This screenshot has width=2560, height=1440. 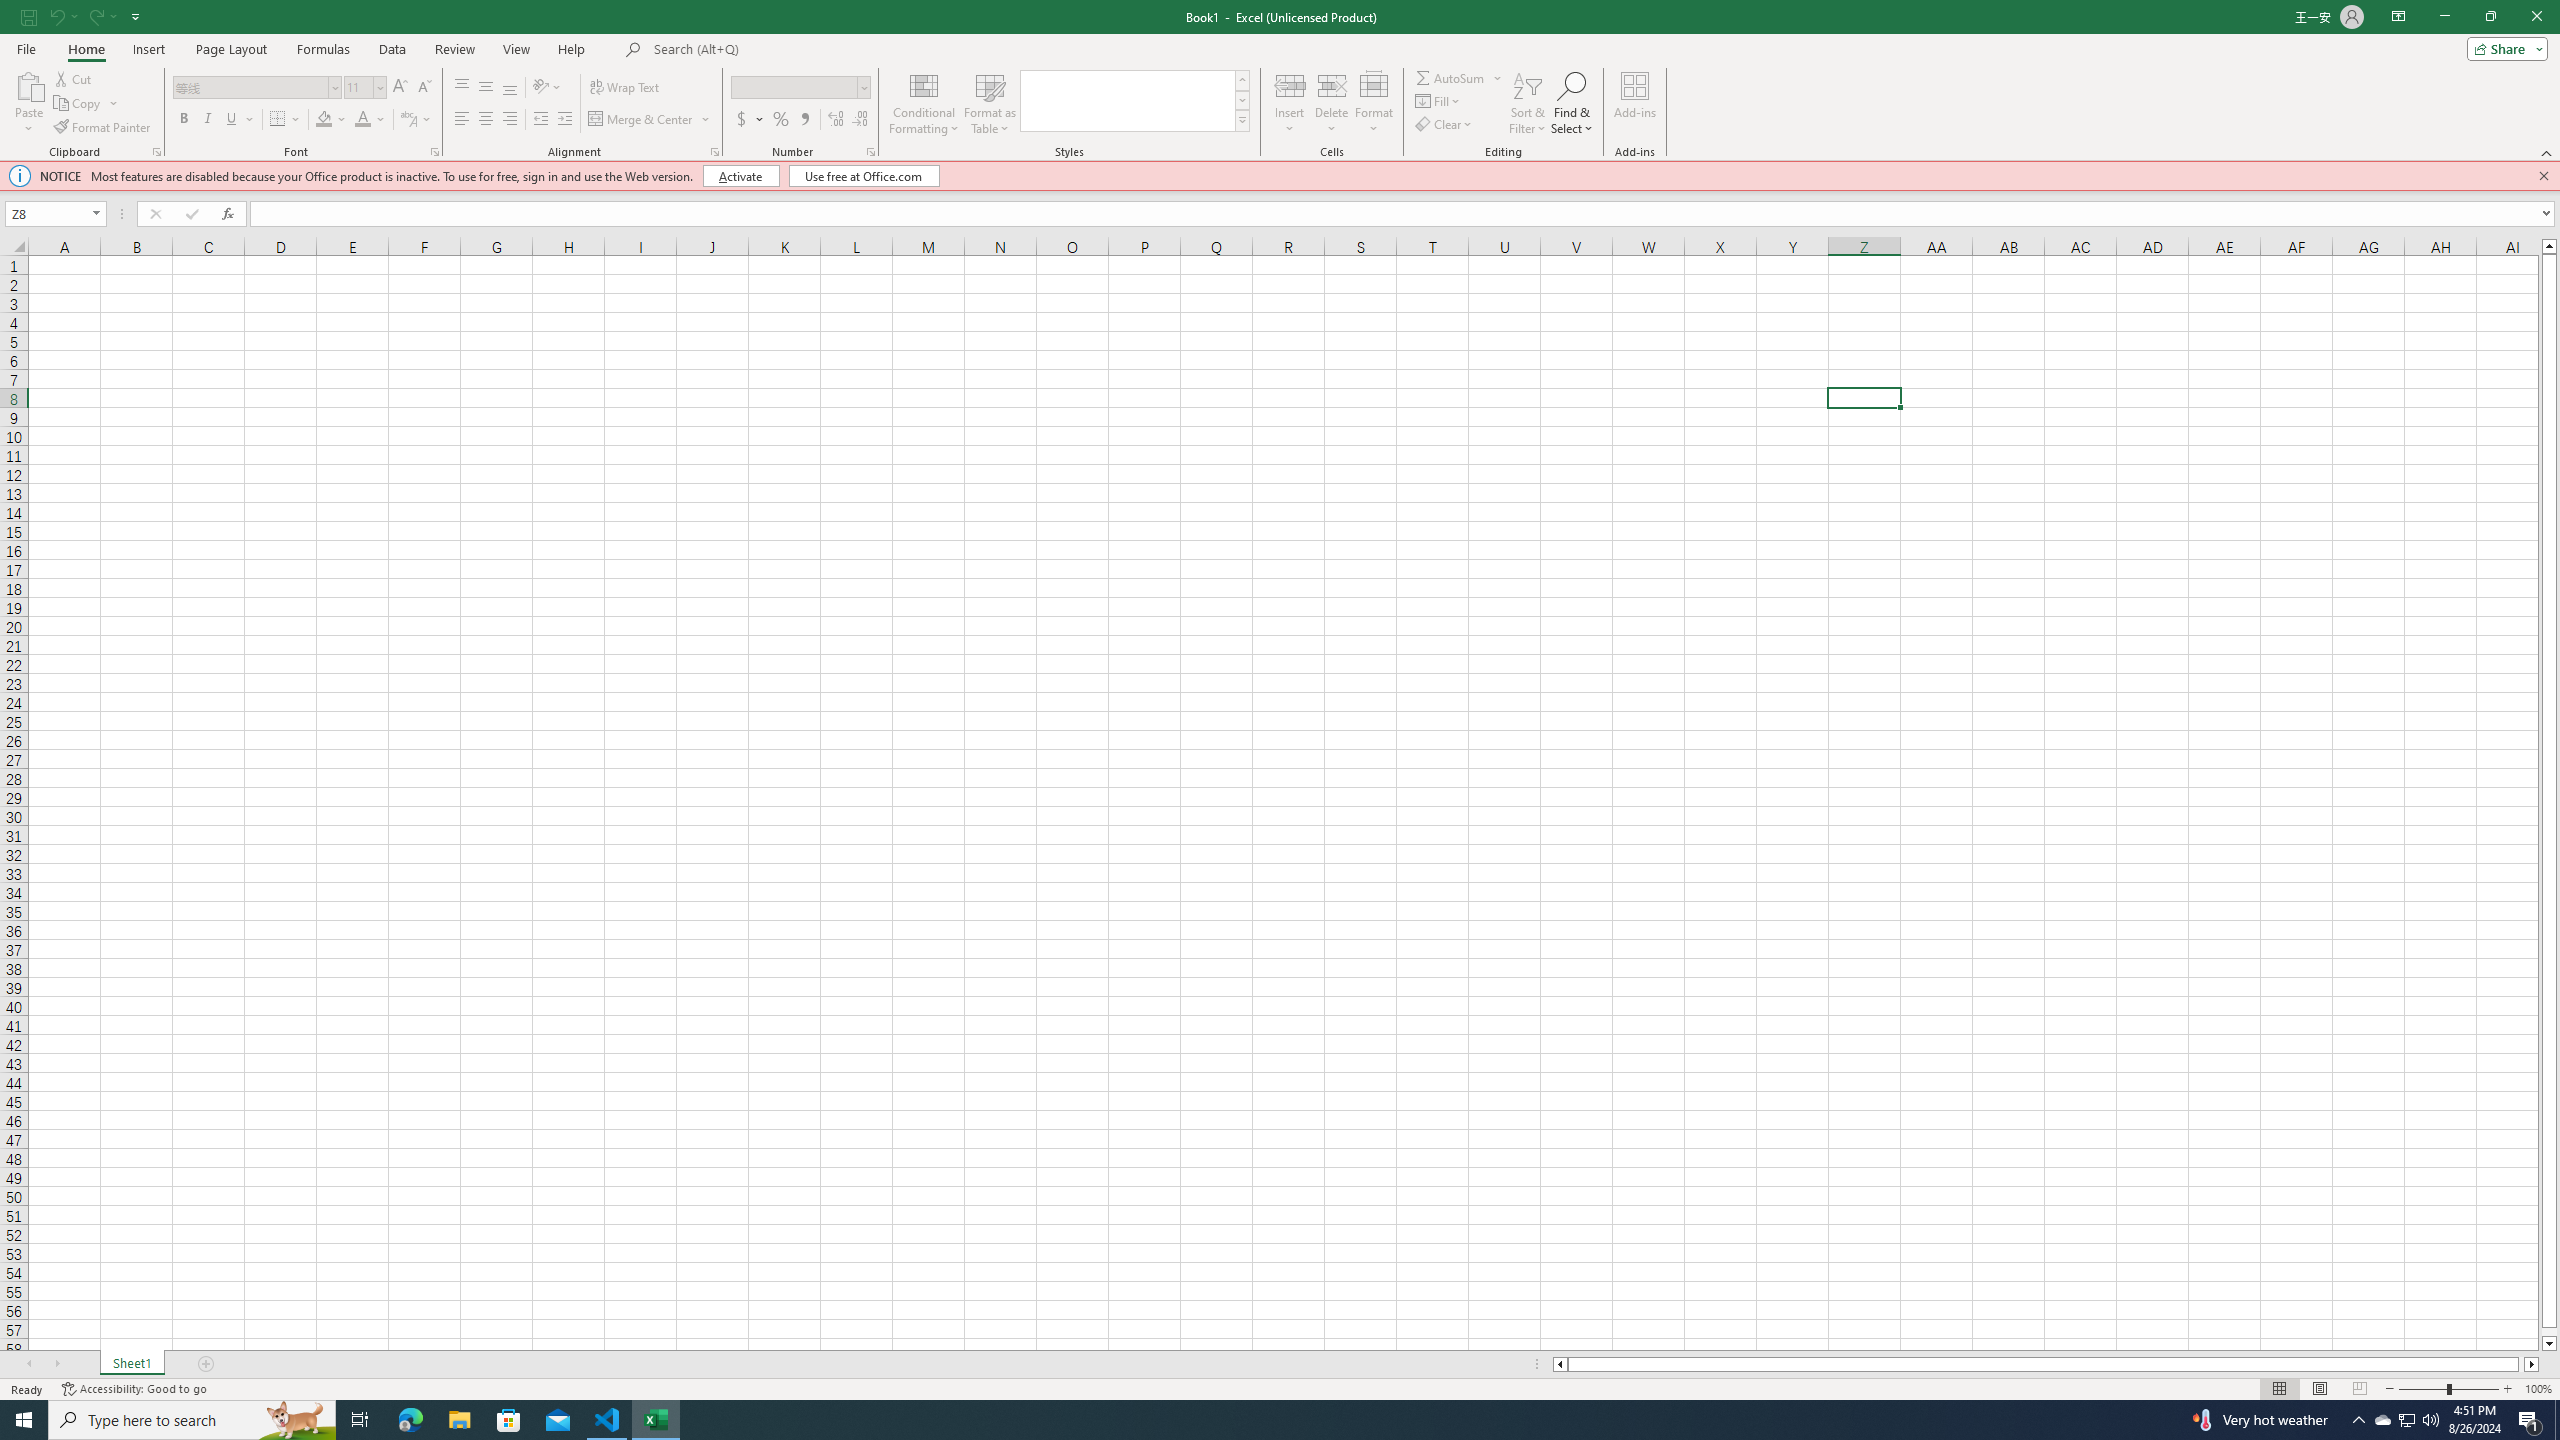 I want to click on Font Color, so click(x=363, y=120).